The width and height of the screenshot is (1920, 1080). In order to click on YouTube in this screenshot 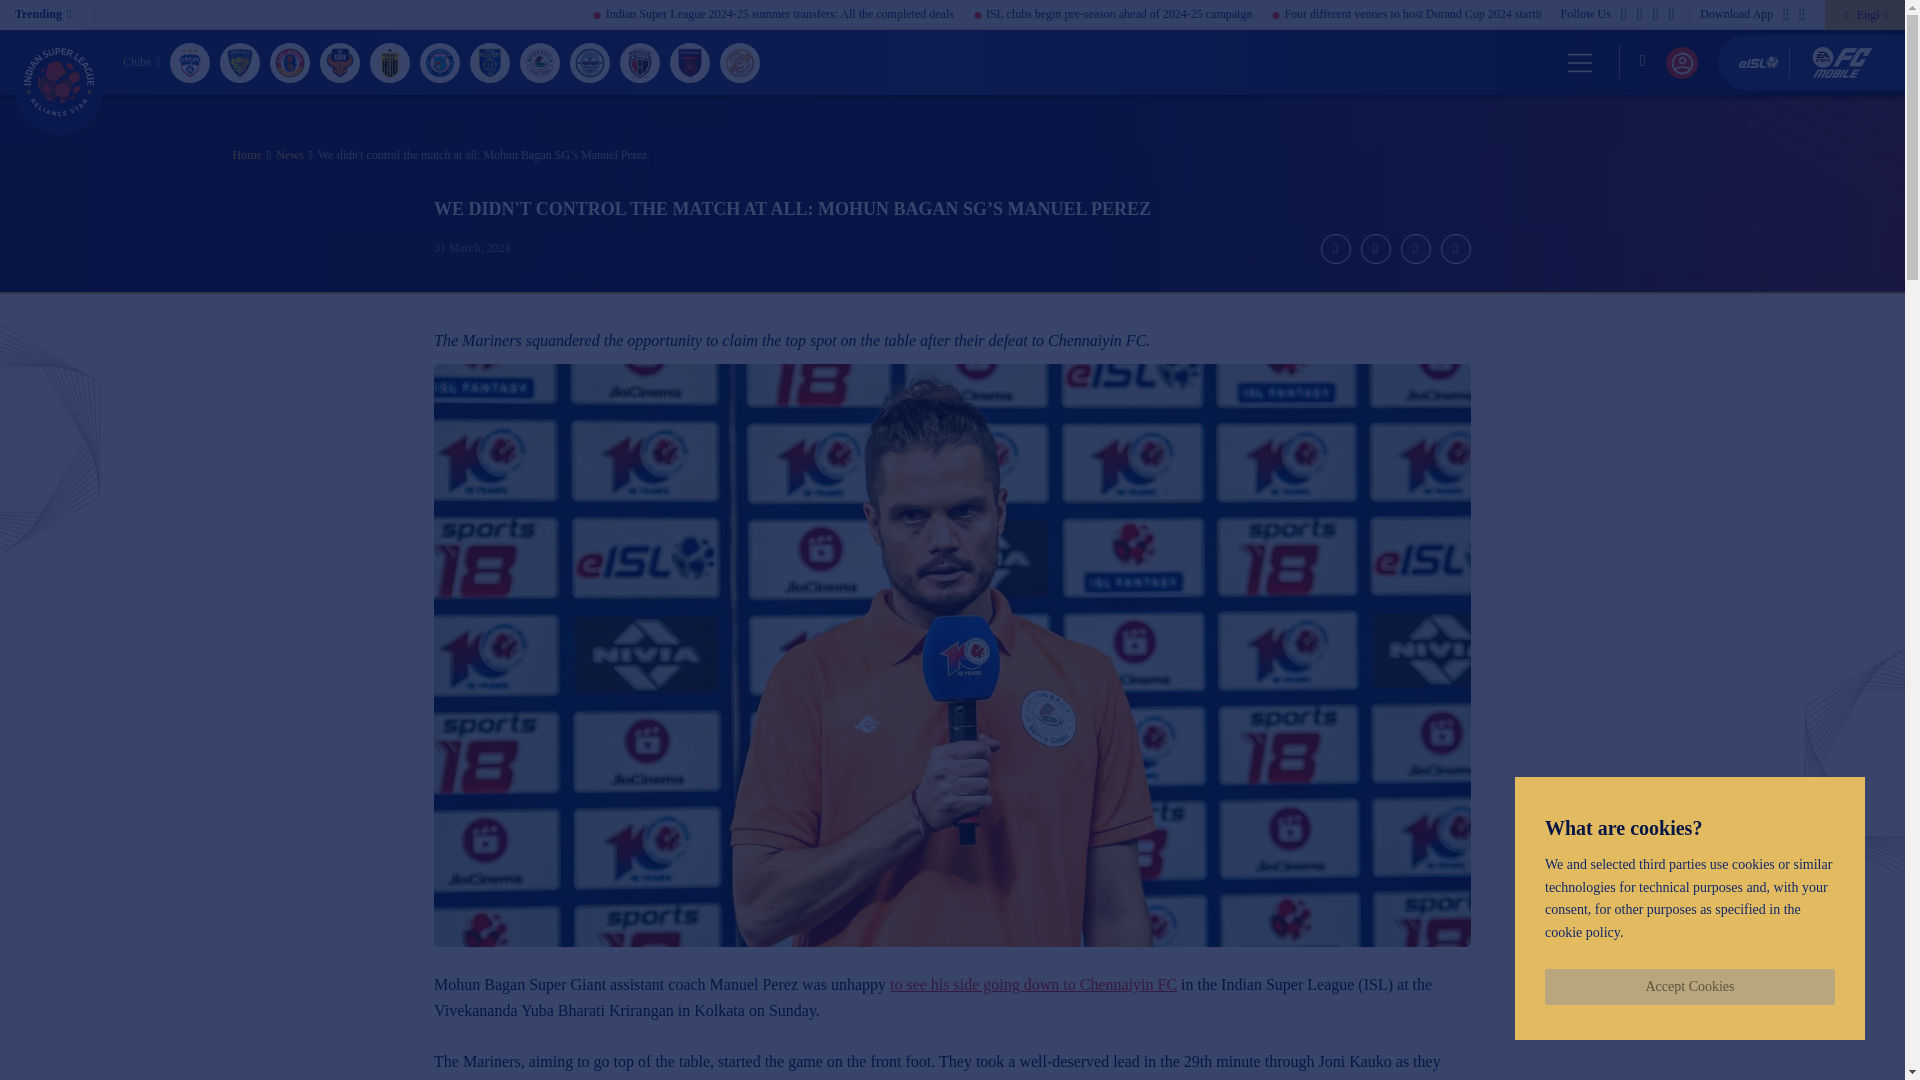, I will do `click(1671, 17)`.